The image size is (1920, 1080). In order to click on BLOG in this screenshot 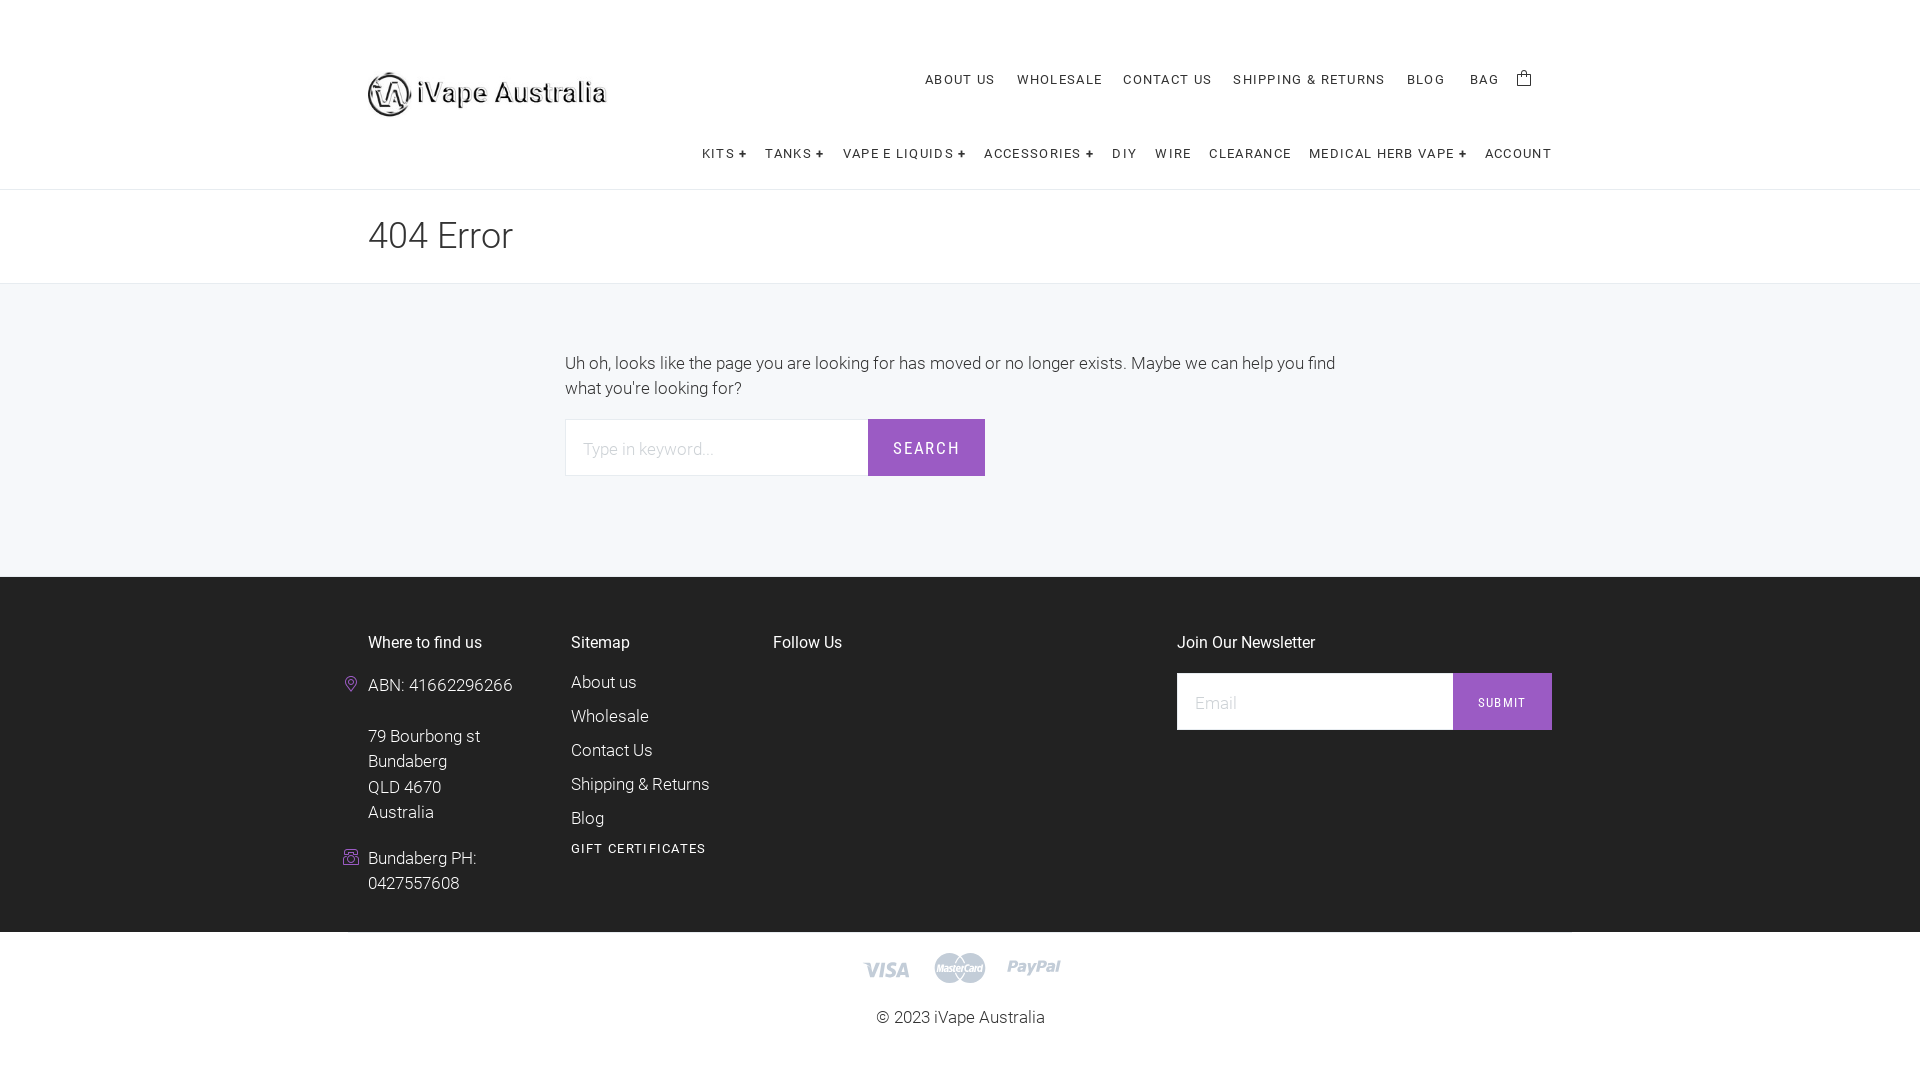, I will do `click(1426, 80)`.